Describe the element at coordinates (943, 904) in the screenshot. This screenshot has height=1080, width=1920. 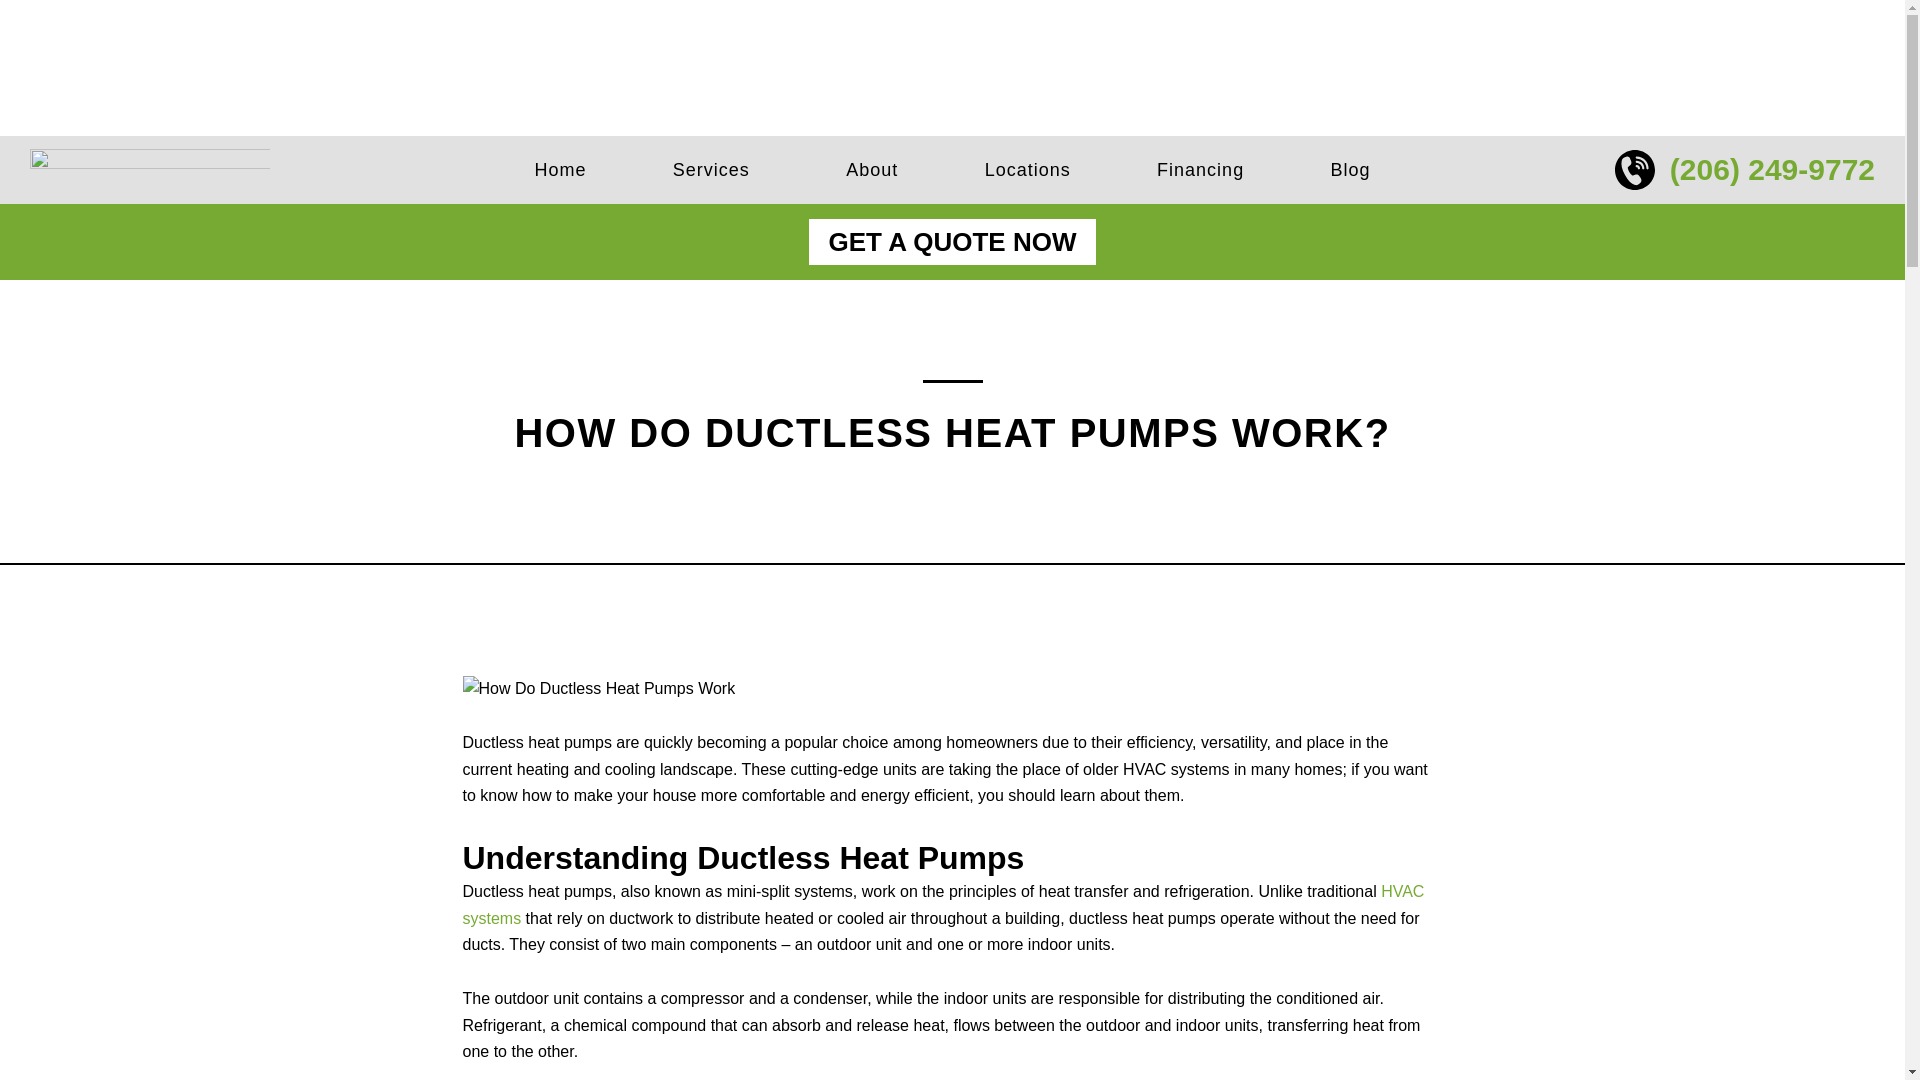
I see `HVAC systems` at that location.